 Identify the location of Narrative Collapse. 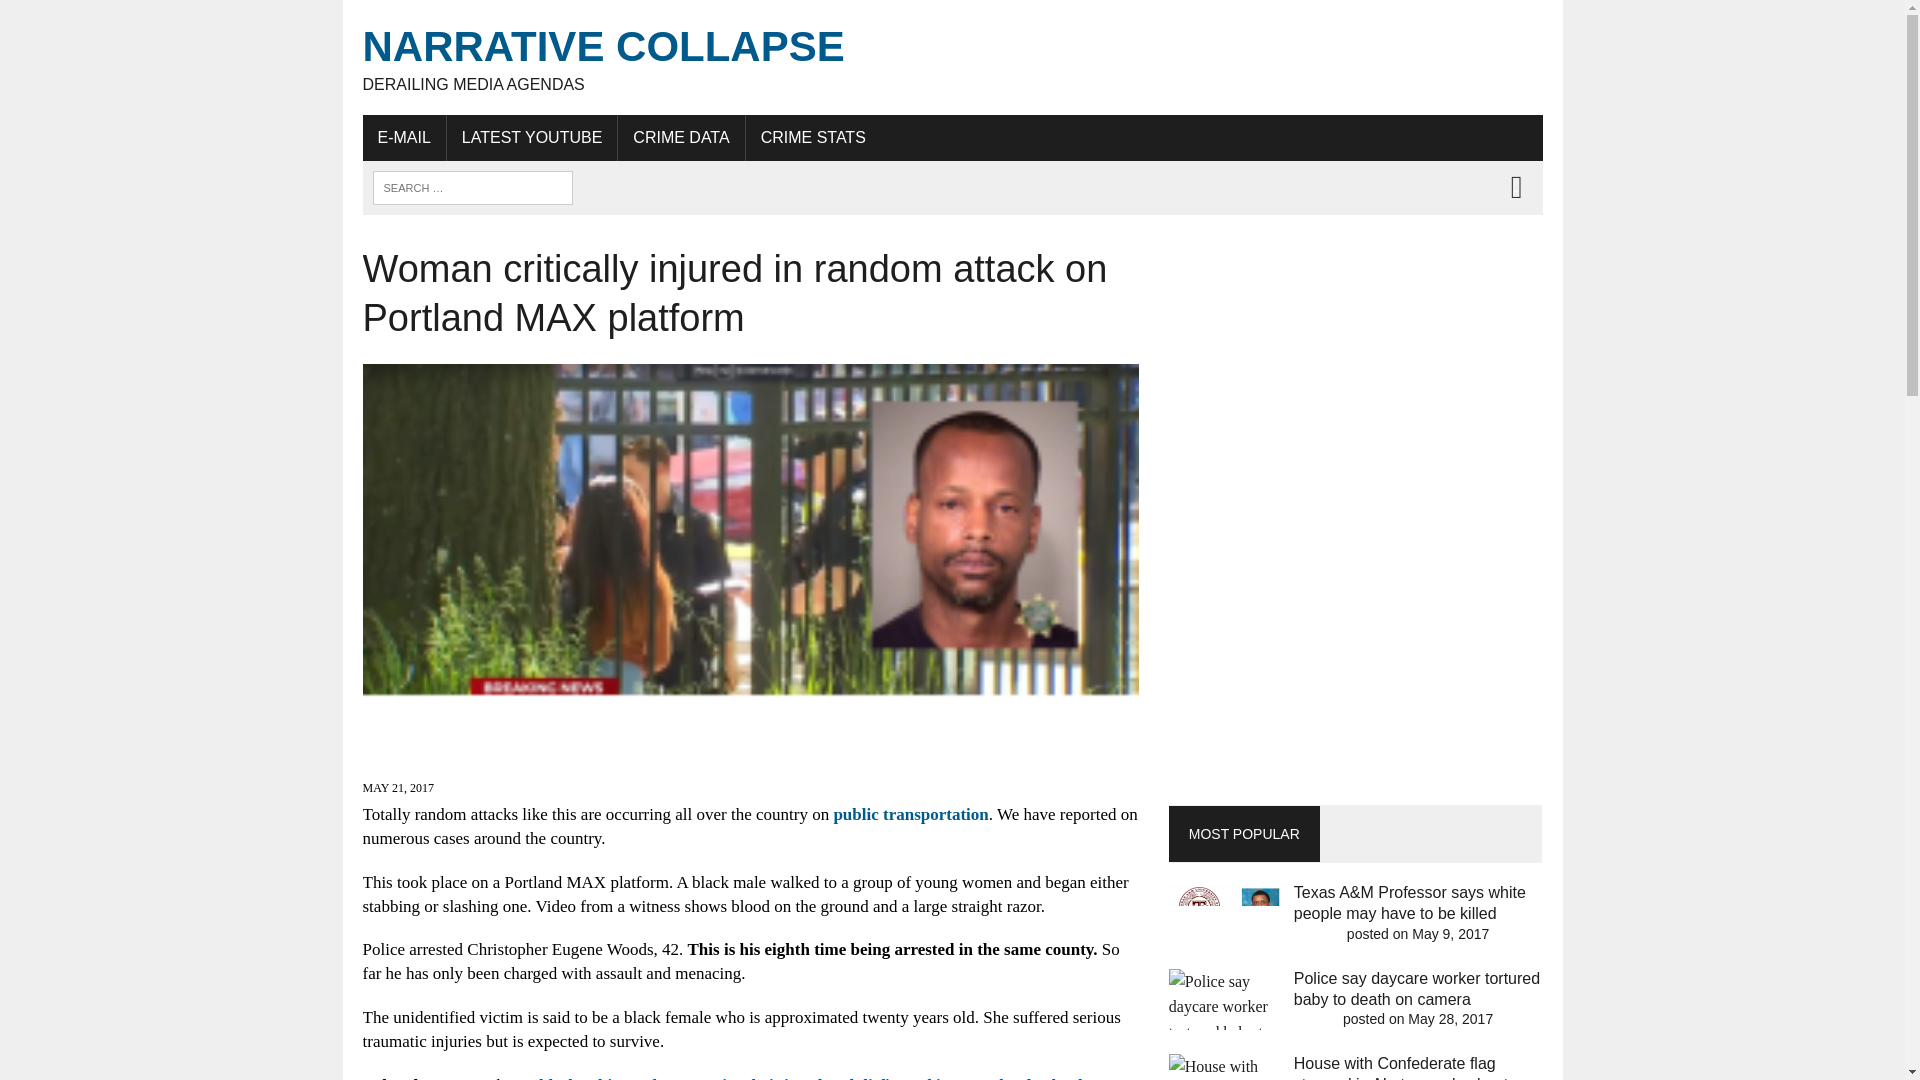
(952, 58).